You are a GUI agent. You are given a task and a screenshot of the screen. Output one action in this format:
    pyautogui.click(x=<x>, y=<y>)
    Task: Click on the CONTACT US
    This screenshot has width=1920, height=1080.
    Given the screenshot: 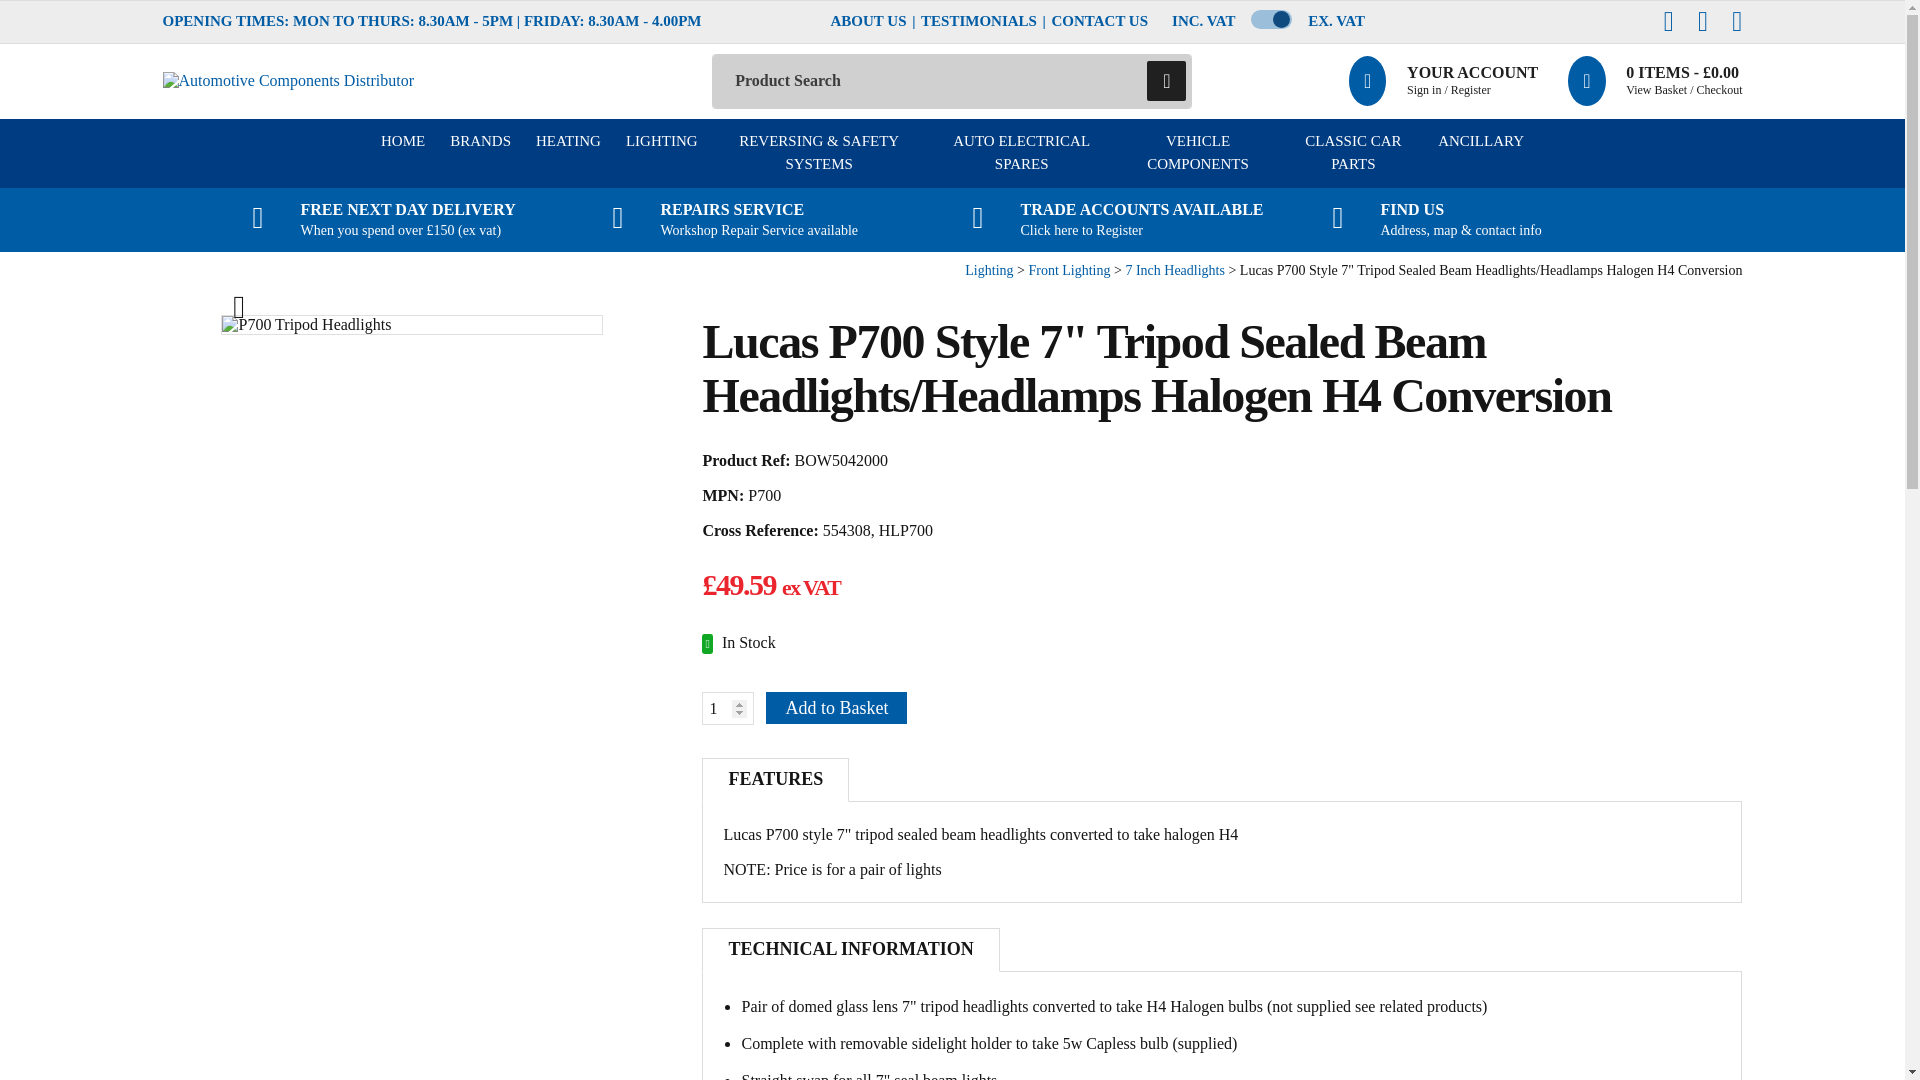 What is the action you would take?
    pyautogui.click(x=1100, y=21)
    